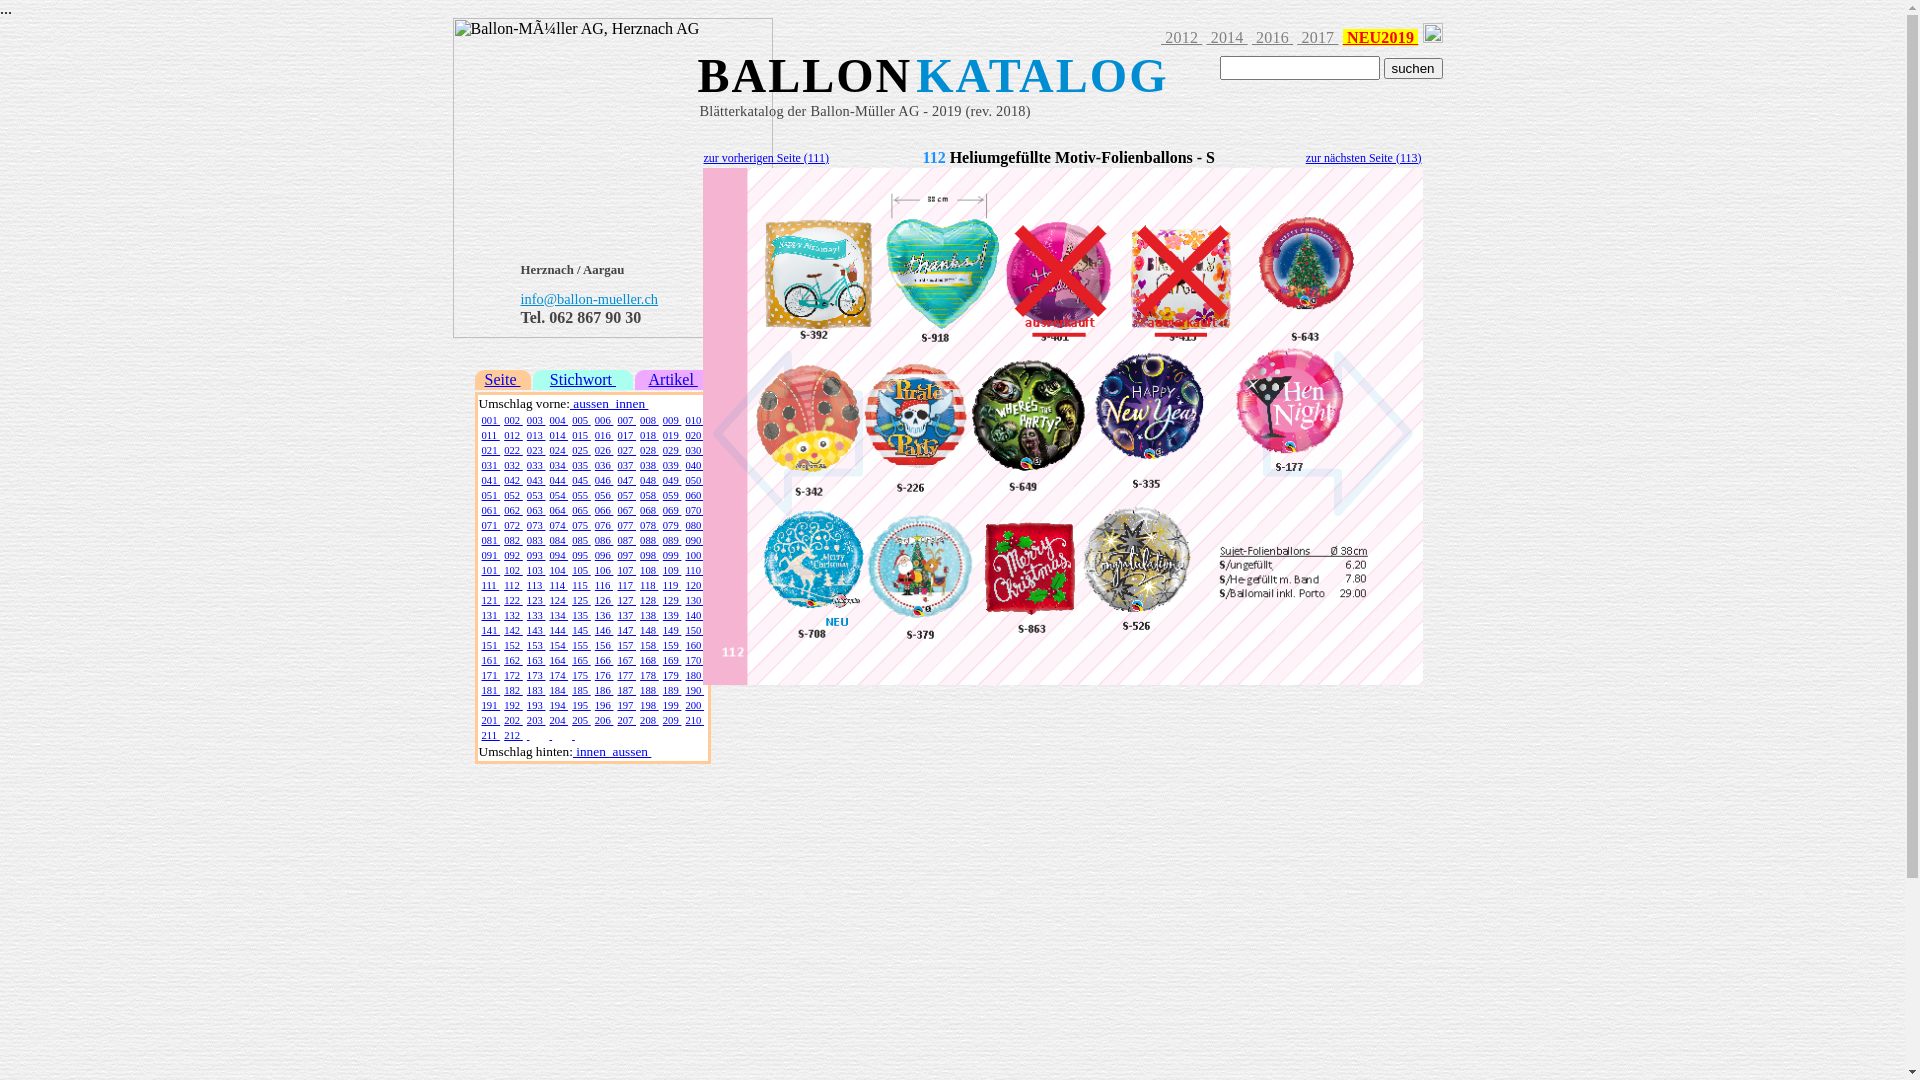 The image size is (1920, 1080). Describe the element at coordinates (536, 436) in the screenshot. I see `013 ` at that location.